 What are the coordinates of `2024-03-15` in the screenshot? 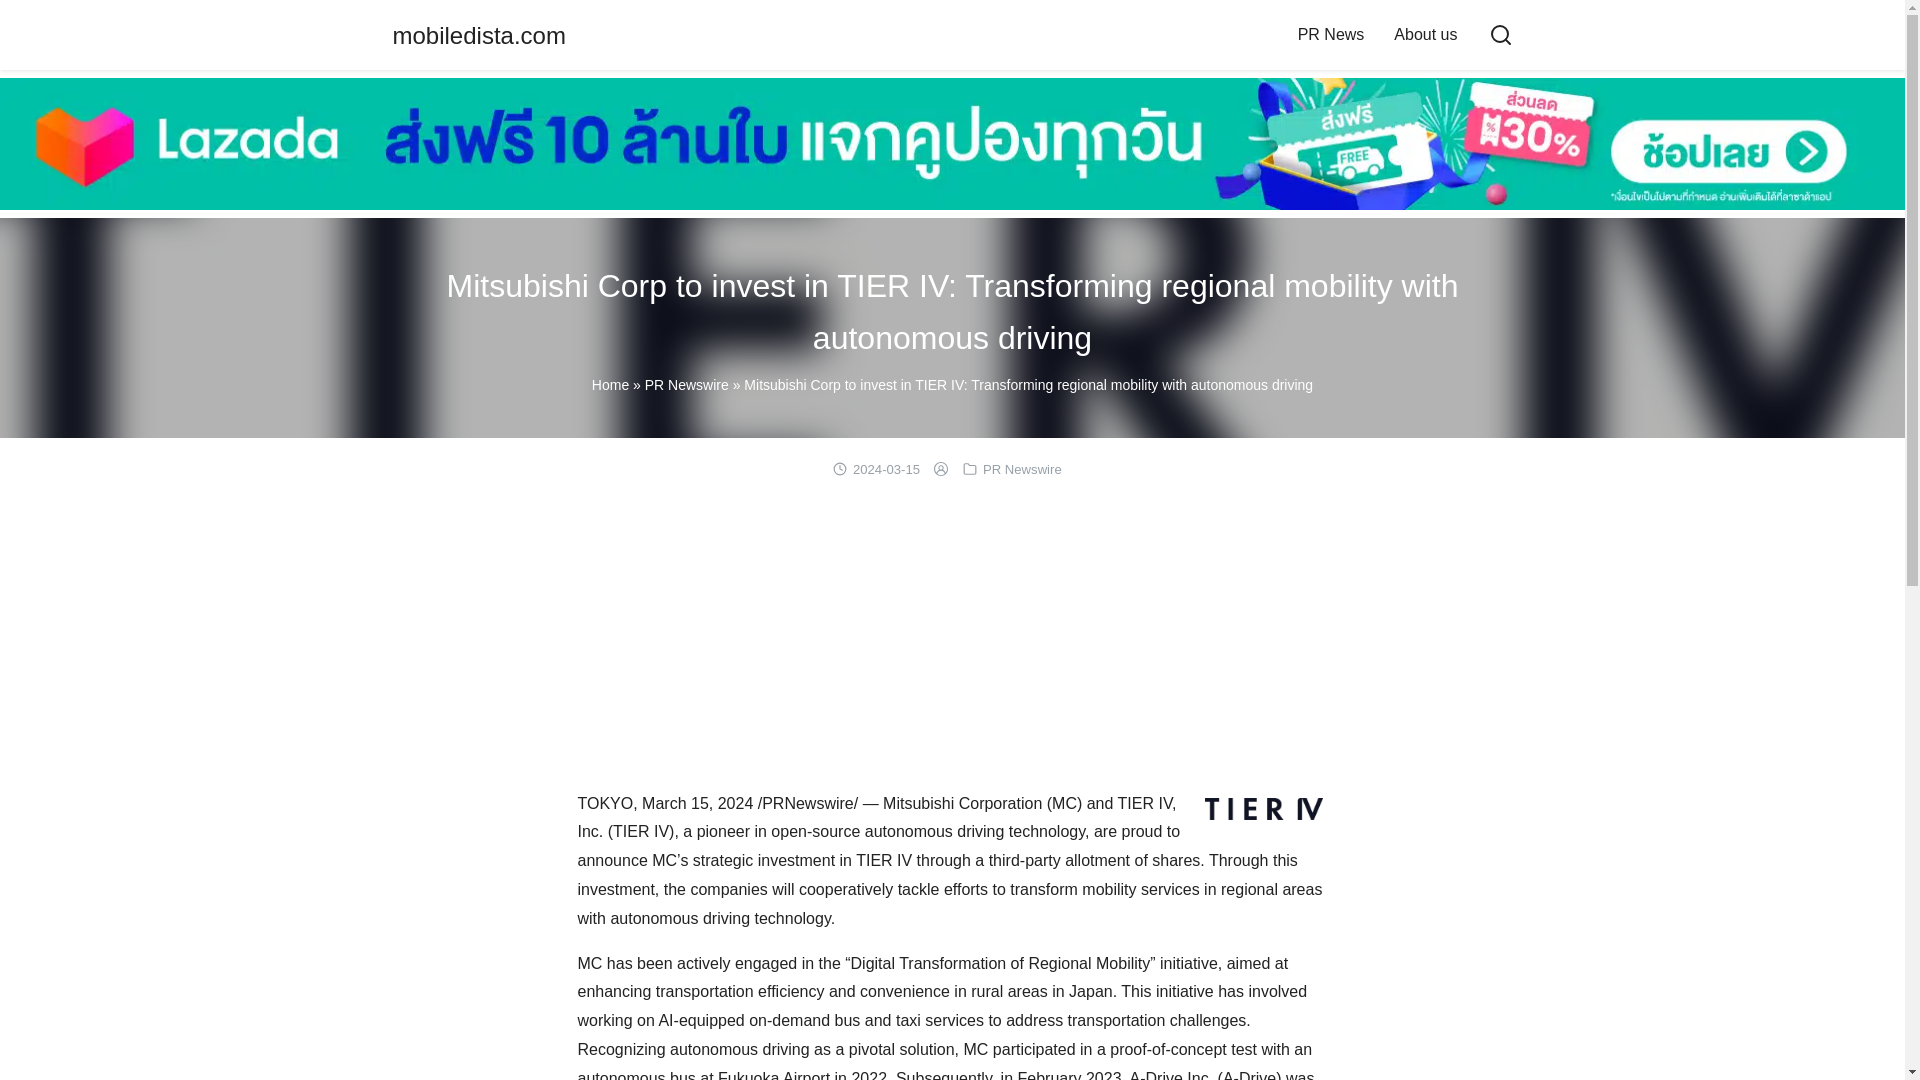 It's located at (886, 470).